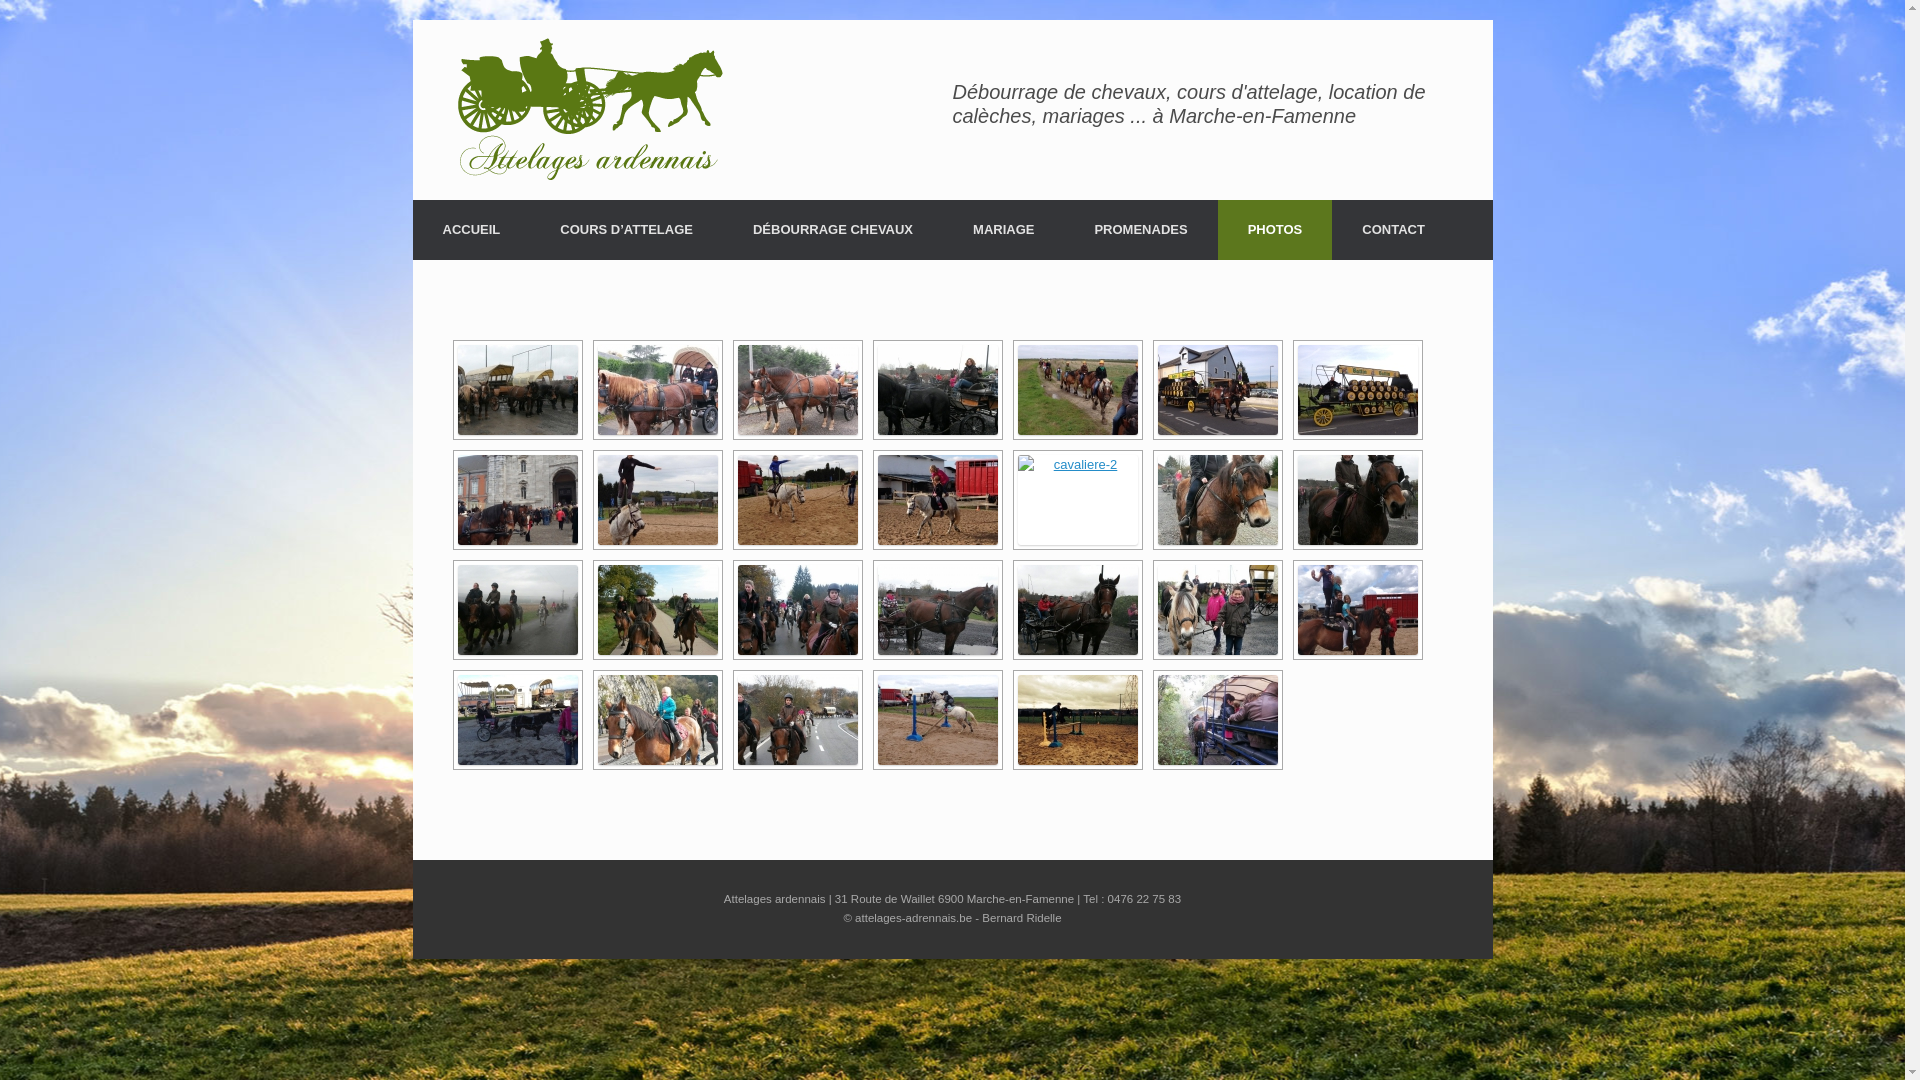 The height and width of the screenshot is (1080, 1920). Describe the element at coordinates (1218, 499) in the screenshot. I see `cavaliere-cheval-de-trait` at that location.